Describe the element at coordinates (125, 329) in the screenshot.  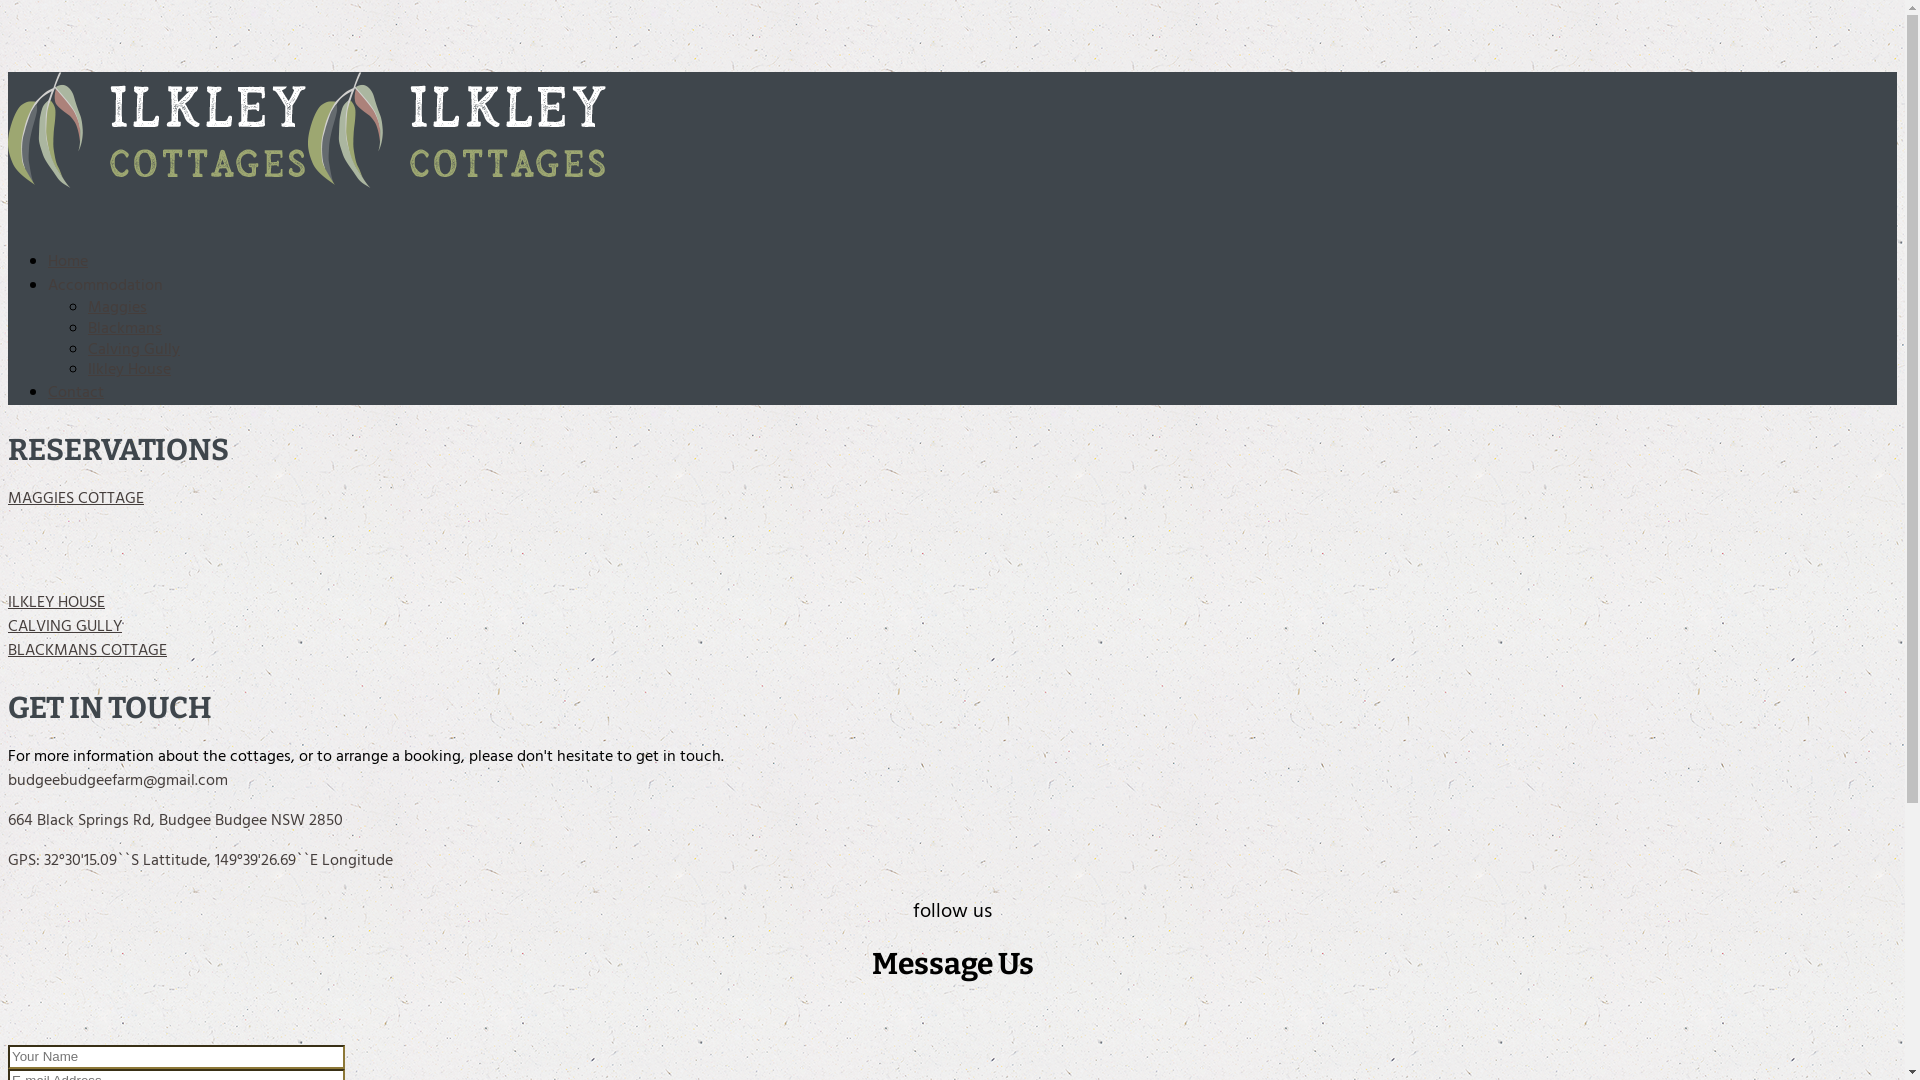
I see `Blackmans` at that location.